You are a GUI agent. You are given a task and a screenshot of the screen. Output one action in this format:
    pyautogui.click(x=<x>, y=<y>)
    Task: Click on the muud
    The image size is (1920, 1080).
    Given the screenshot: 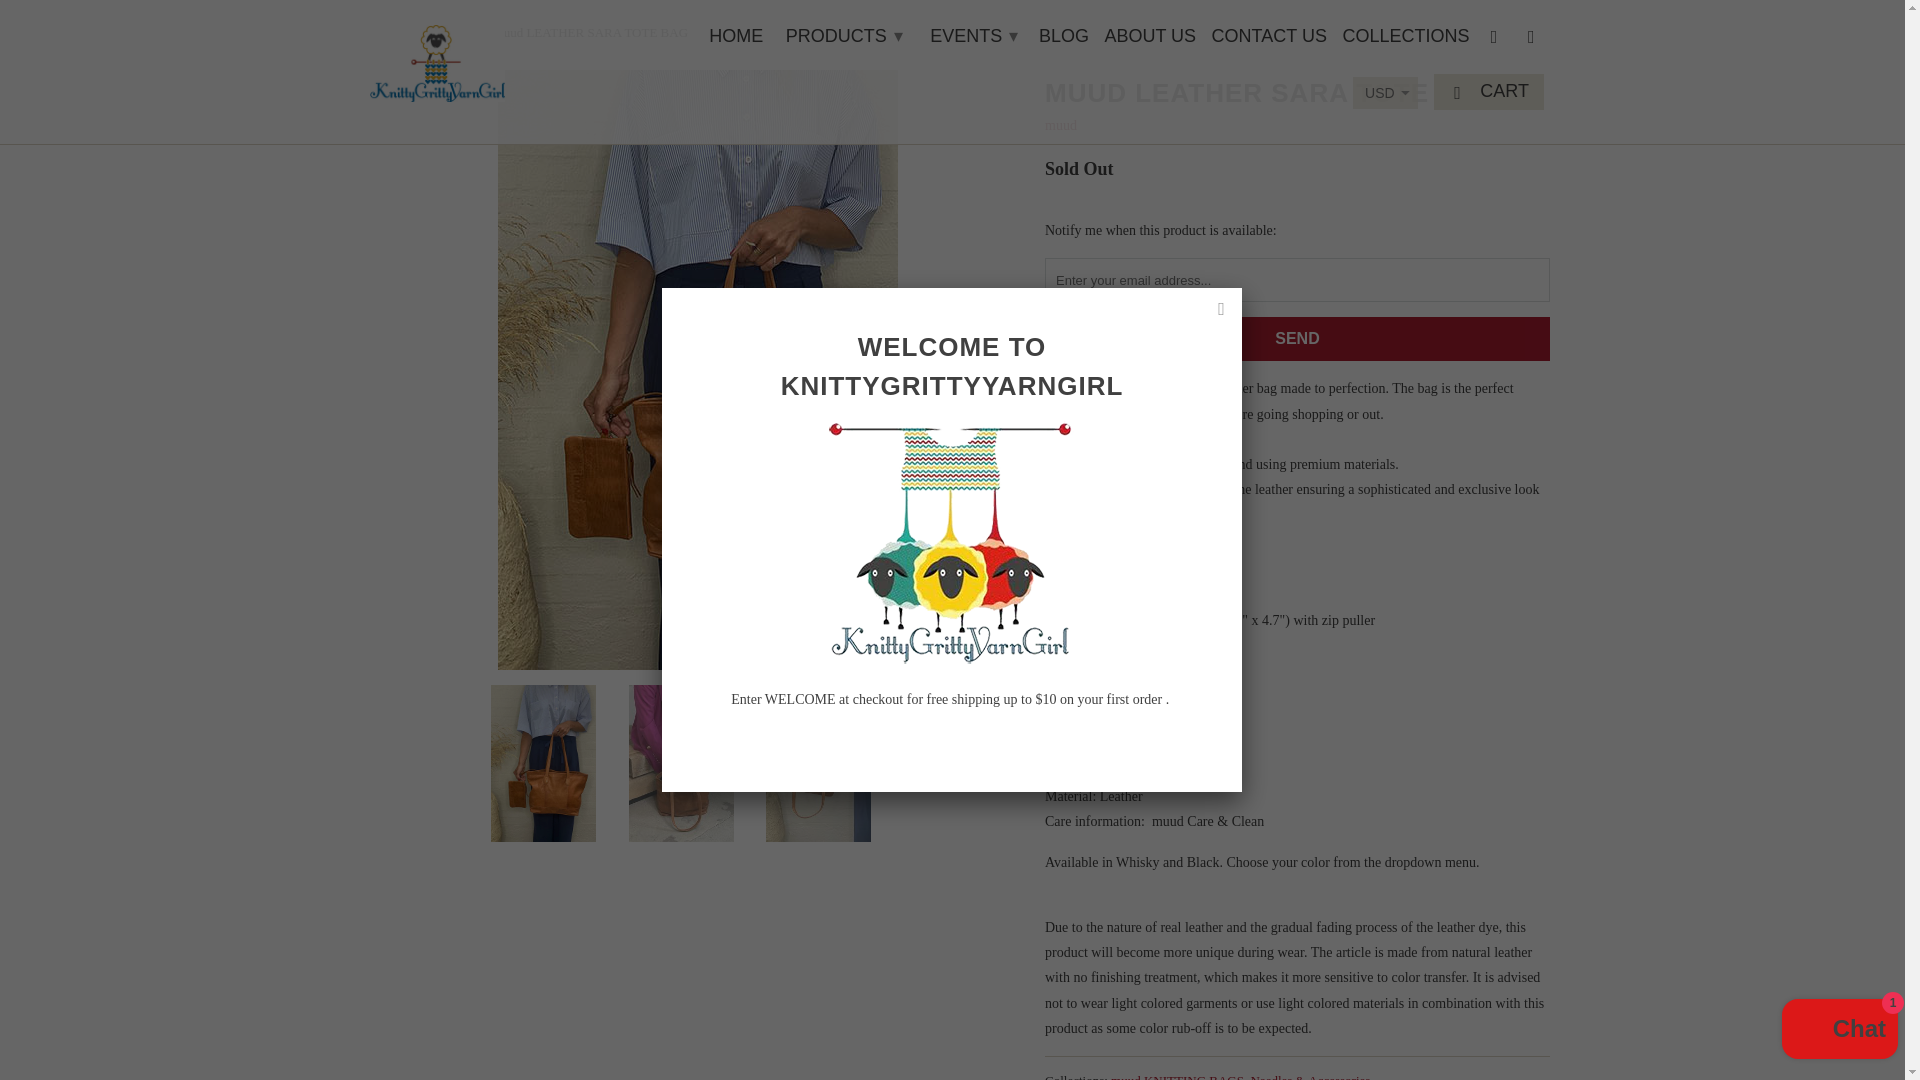 What is the action you would take?
    pyautogui.click(x=1060, y=124)
    